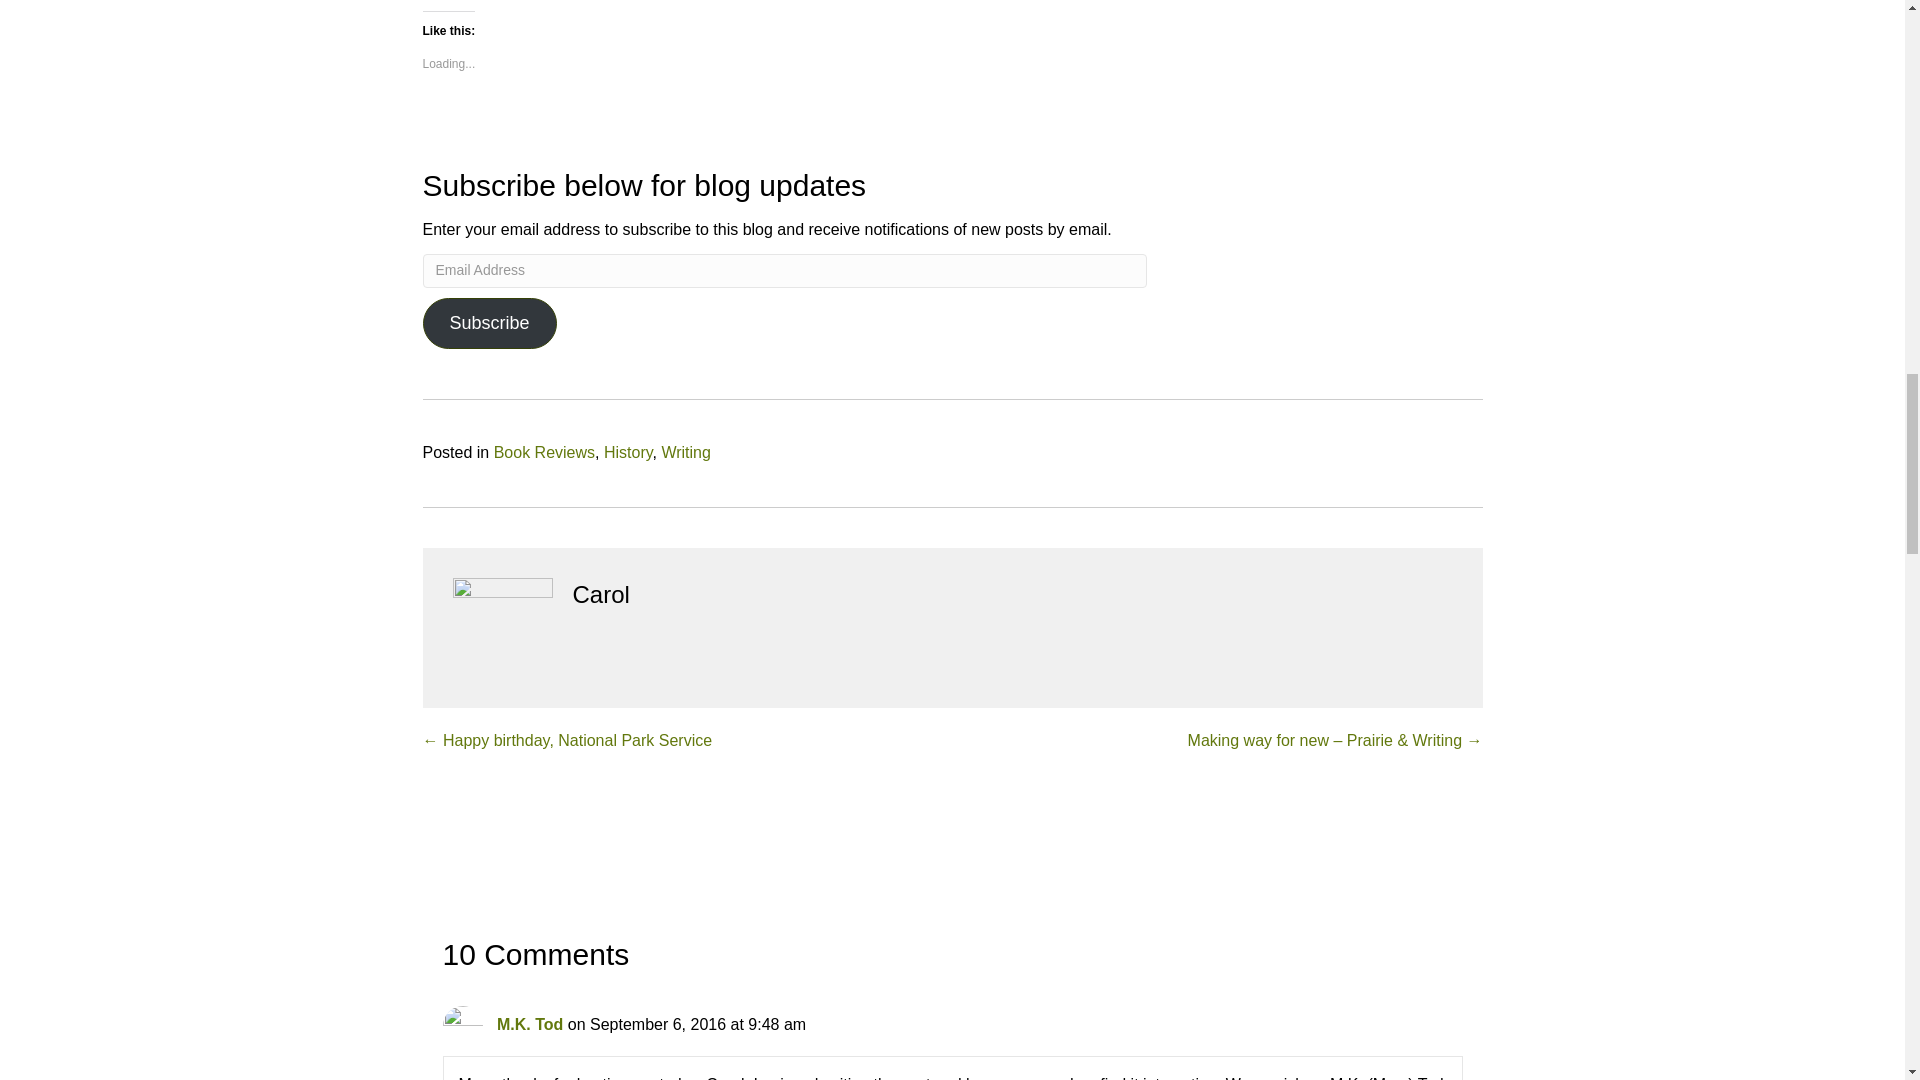  What do you see at coordinates (628, 452) in the screenshot?
I see `History` at bounding box center [628, 452].